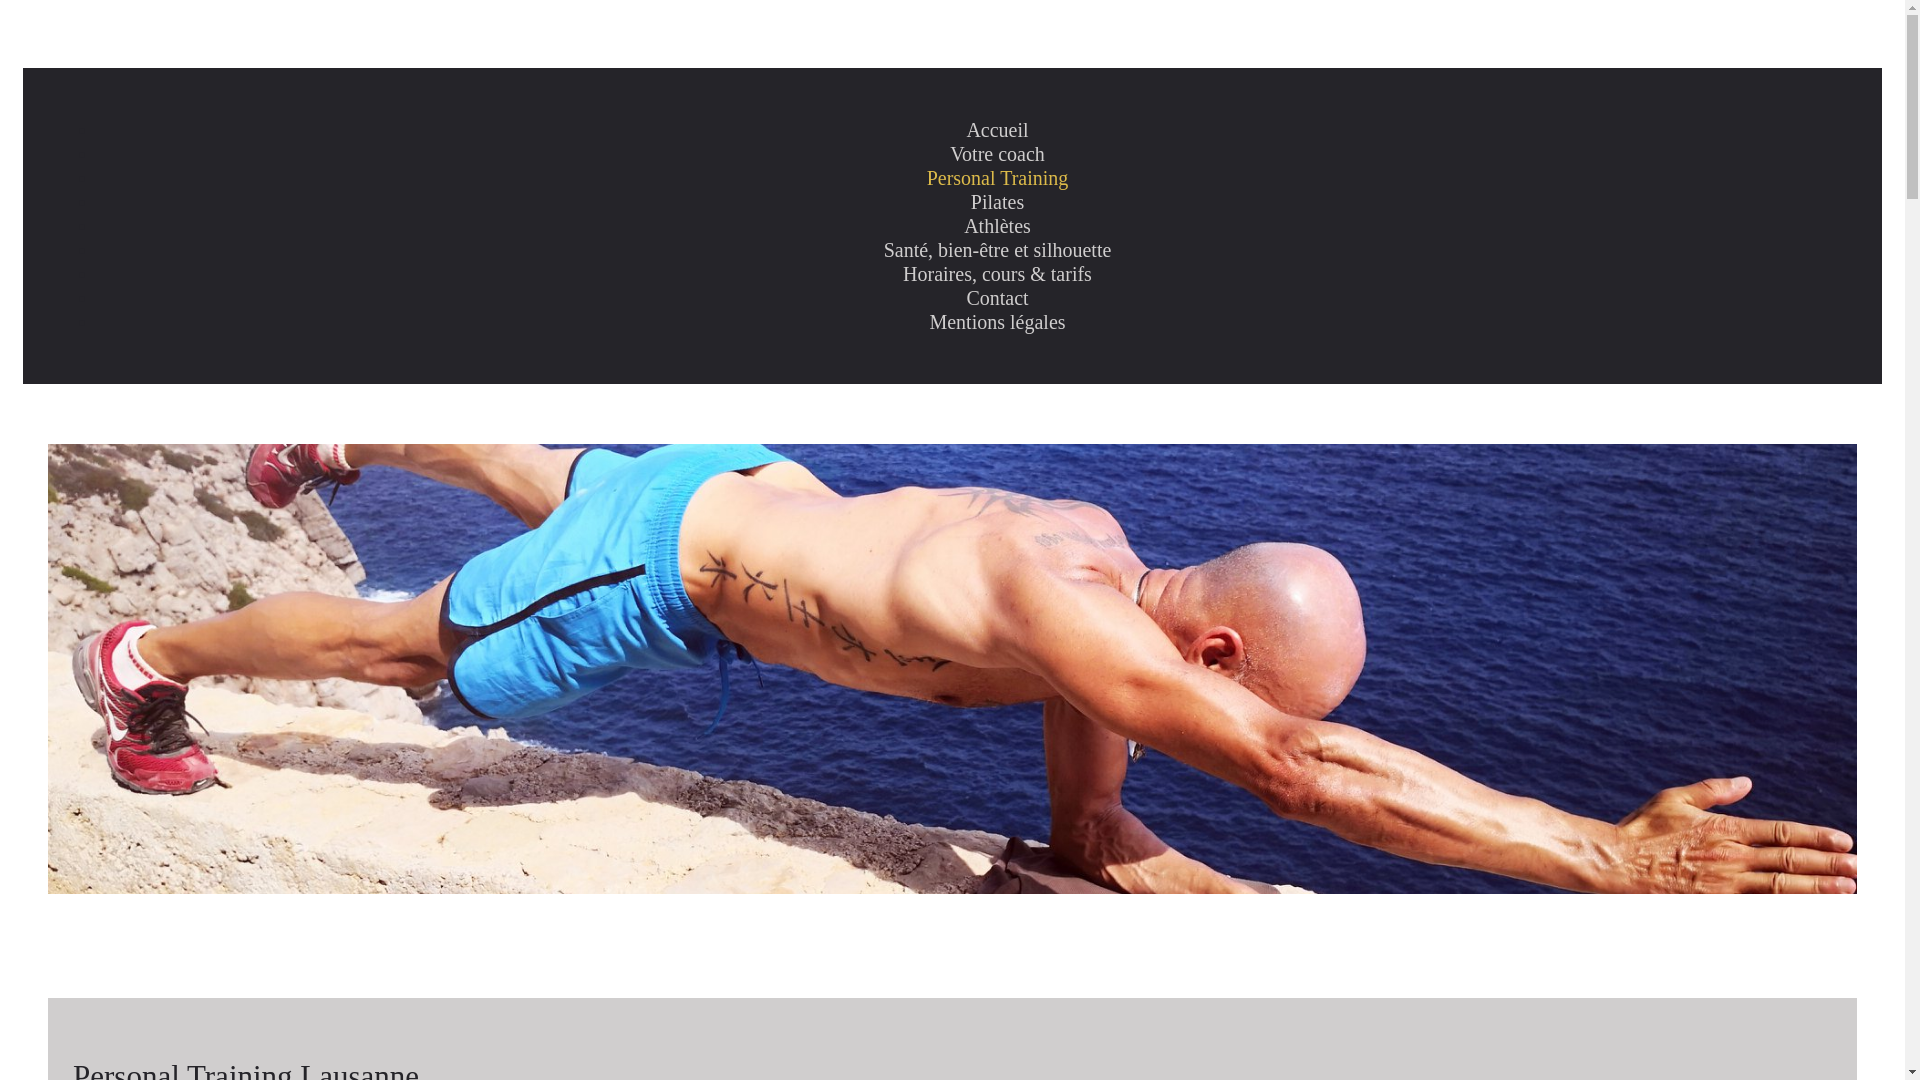 Image resolution: width=1920 pixels, height=1080 pixels. What do you see at coordinates (998, 202) in the screenshot?
I see `Pilates` at bounding box center [998, 202].